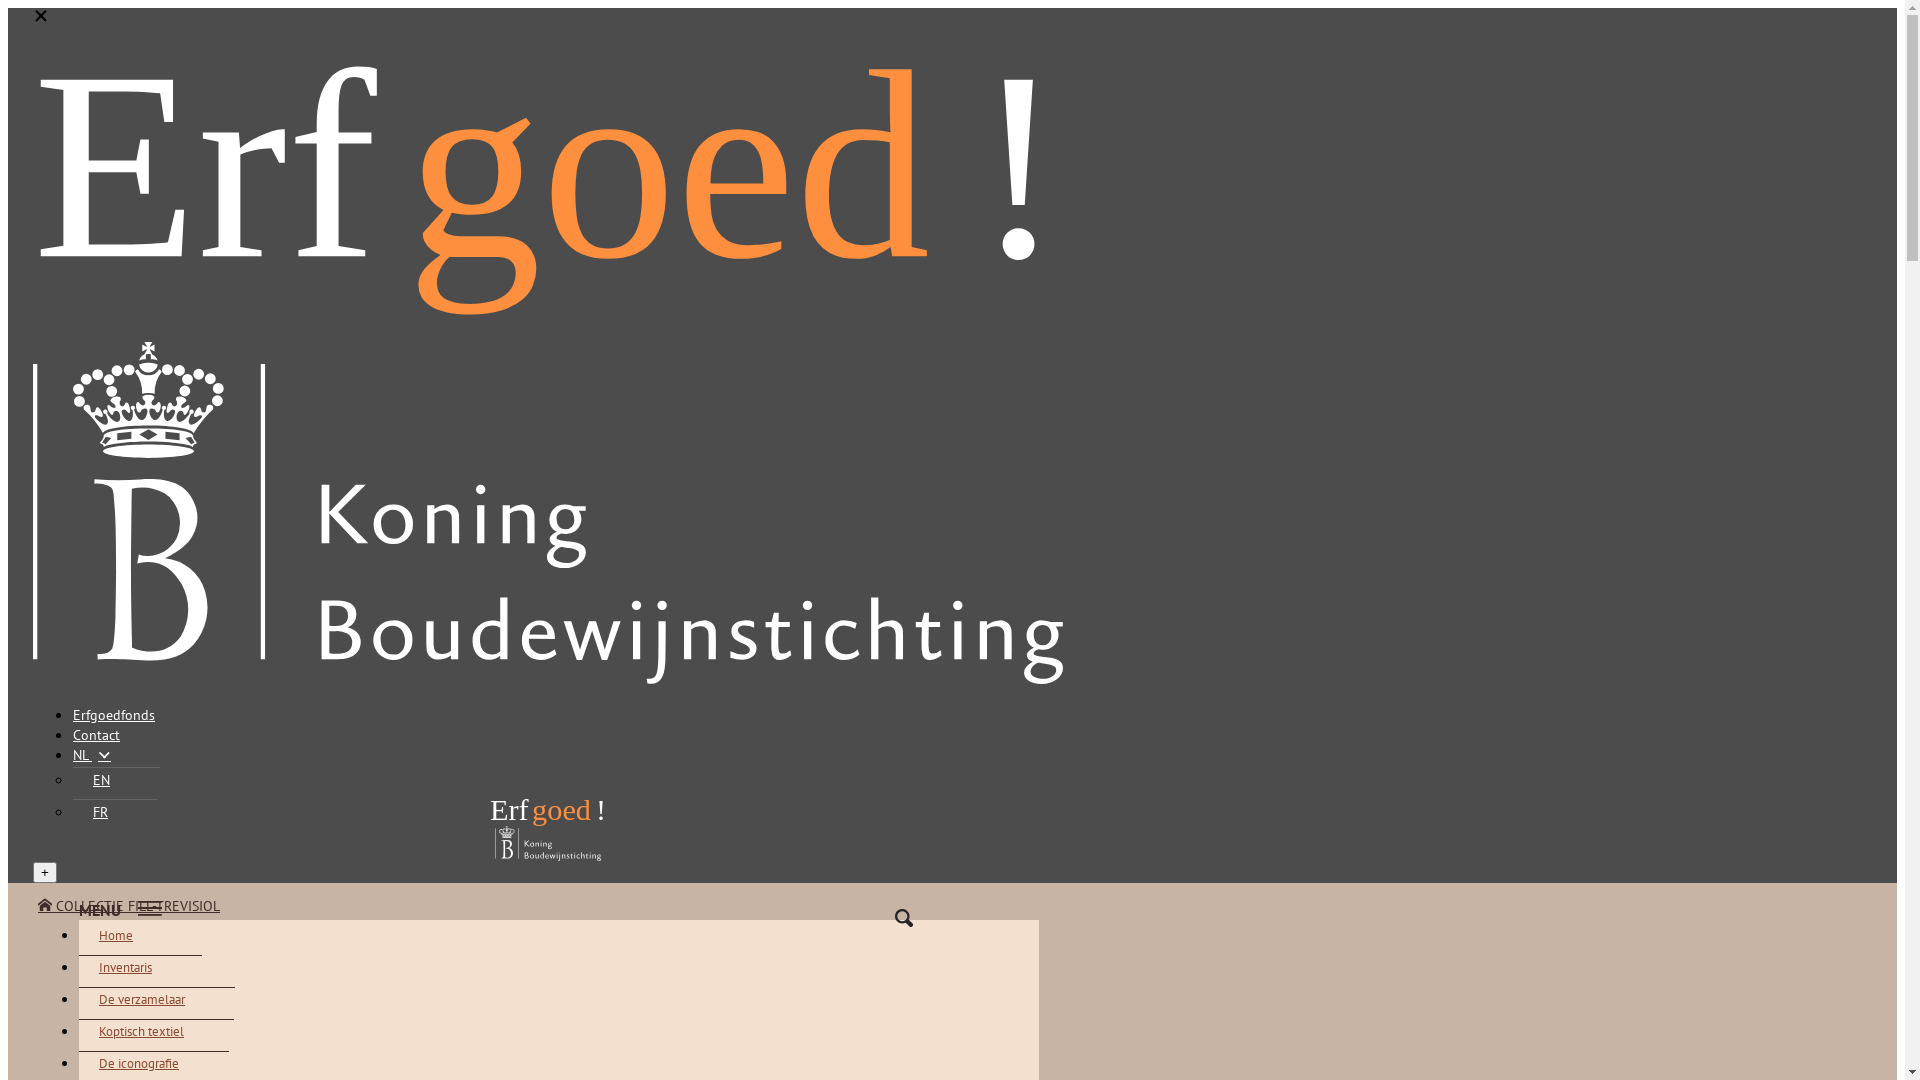  What do you see at coordinates (904, 918) in the screenshot?
I see `Zoeken` at bounding box center [904, 918].